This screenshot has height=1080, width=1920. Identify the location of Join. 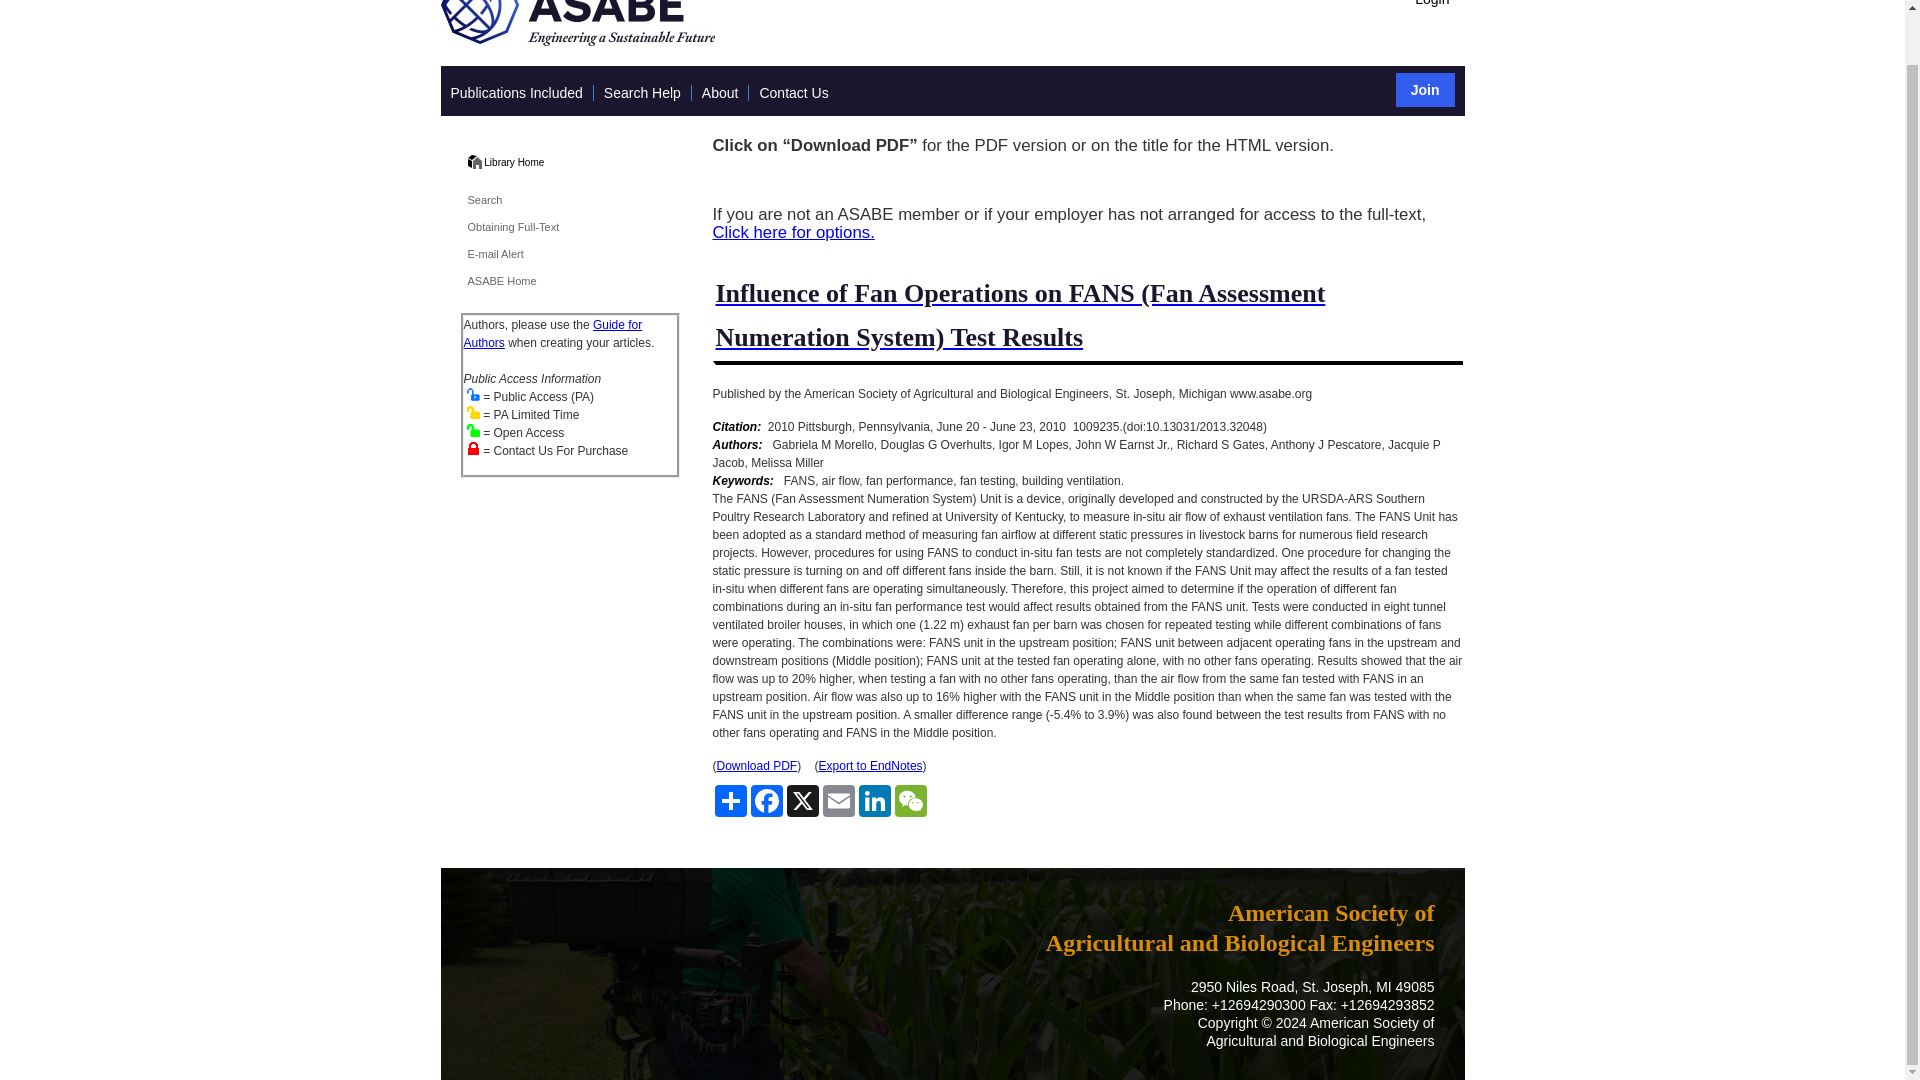
(1425, 90).